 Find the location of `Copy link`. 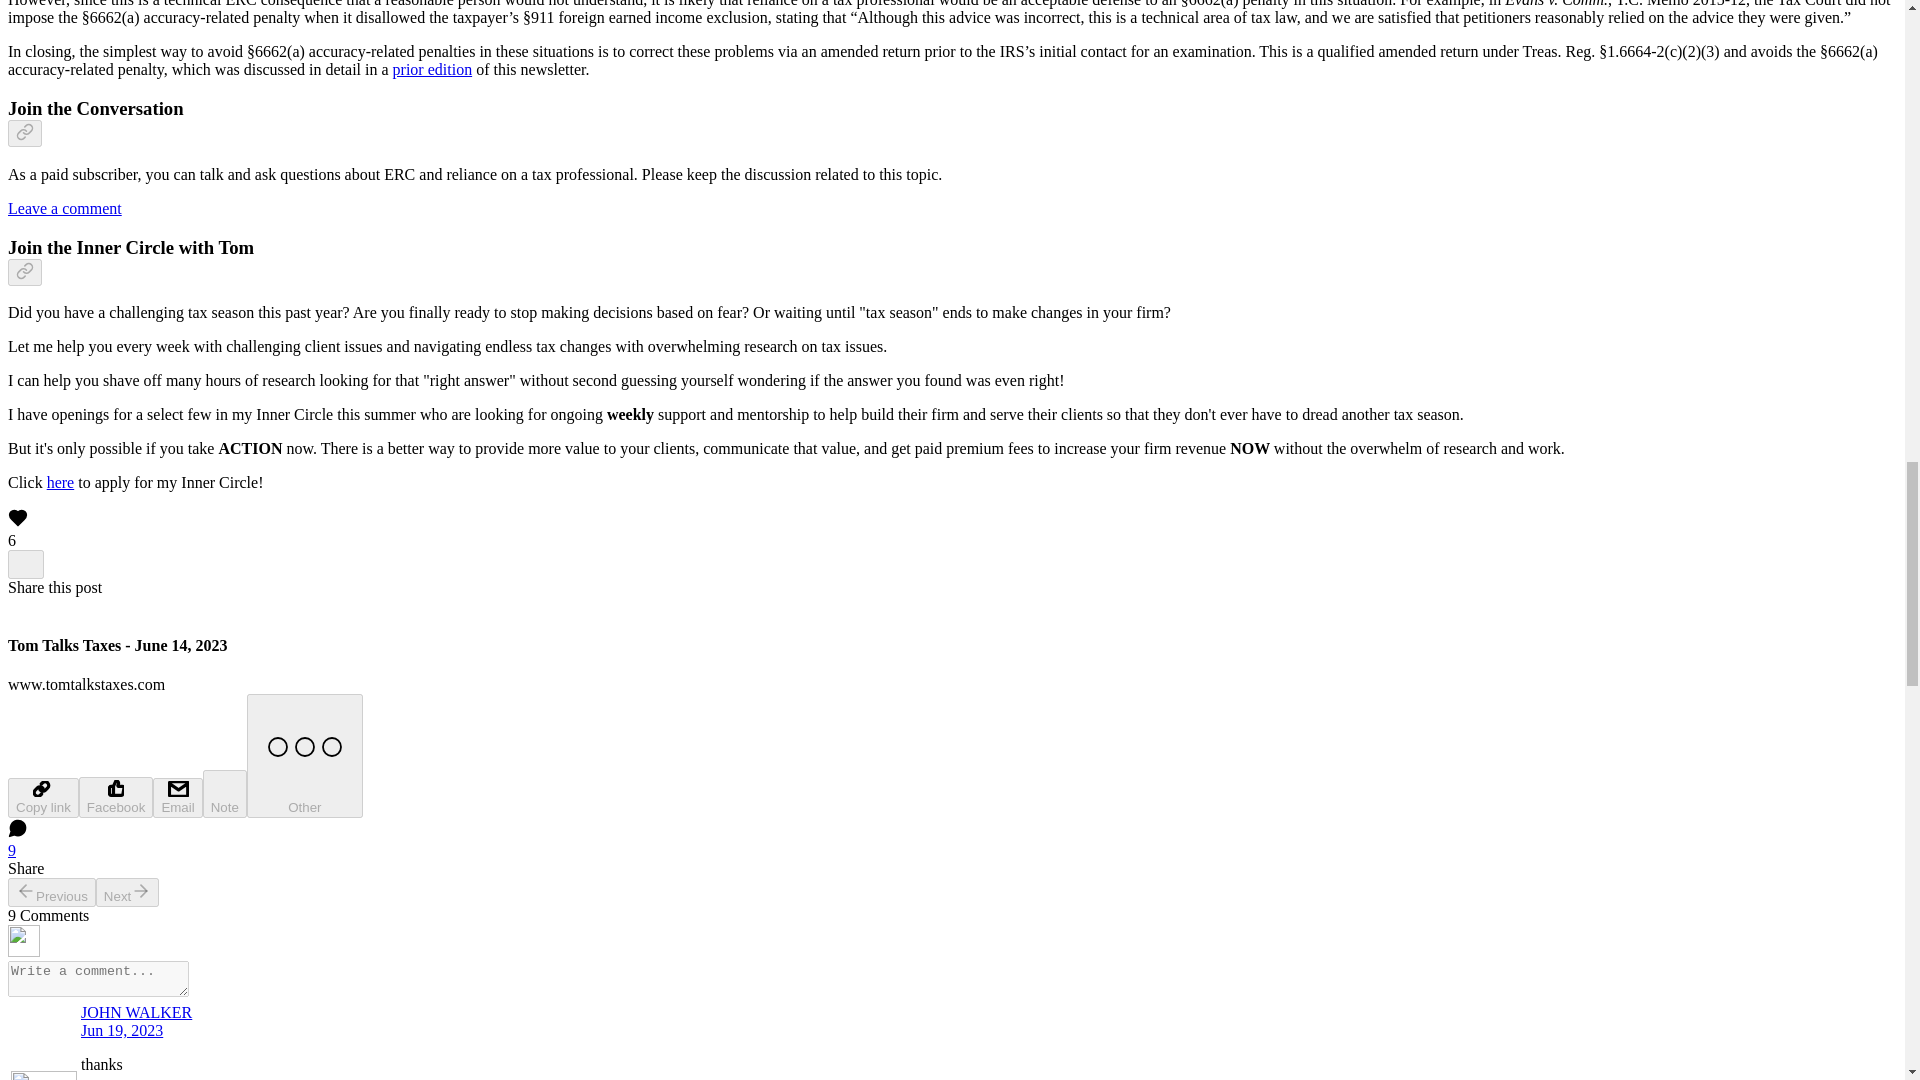

Copy link is located at coordinates (42, 797).